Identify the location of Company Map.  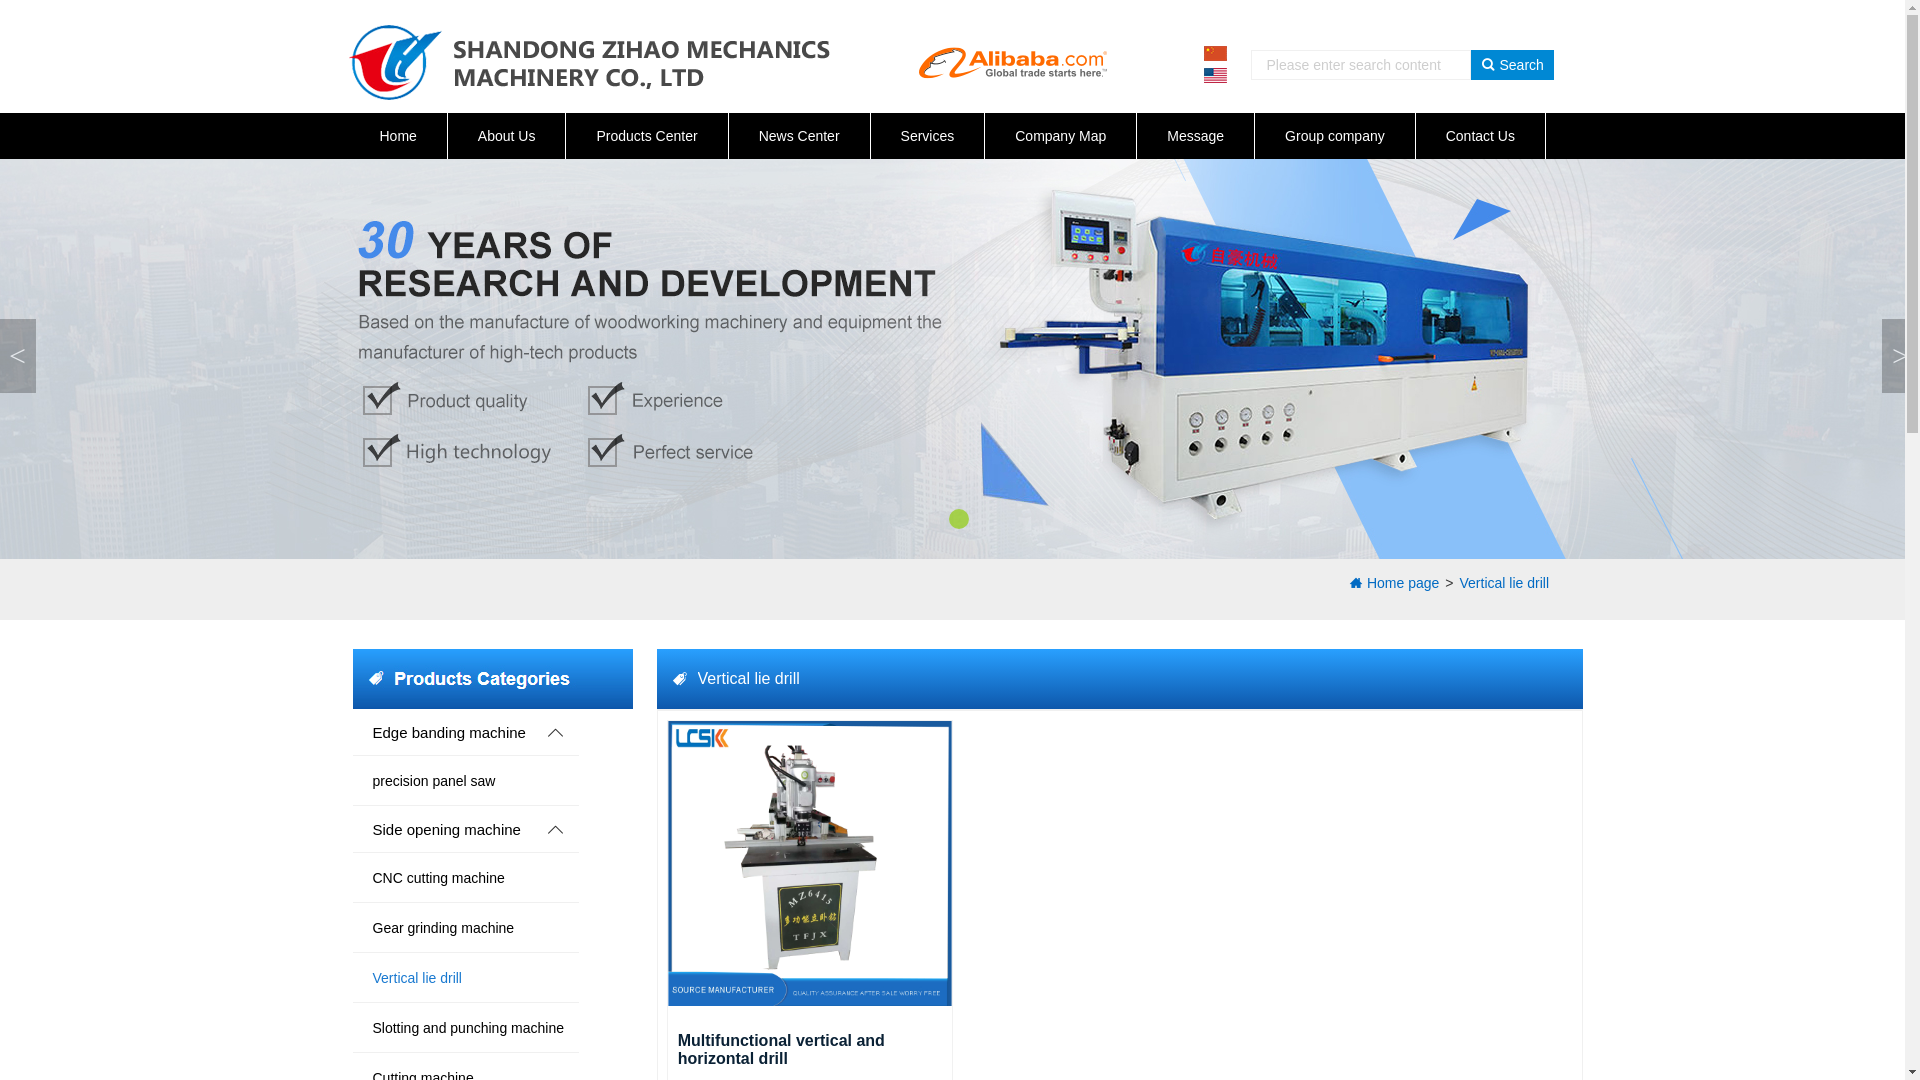
(1060, 135).